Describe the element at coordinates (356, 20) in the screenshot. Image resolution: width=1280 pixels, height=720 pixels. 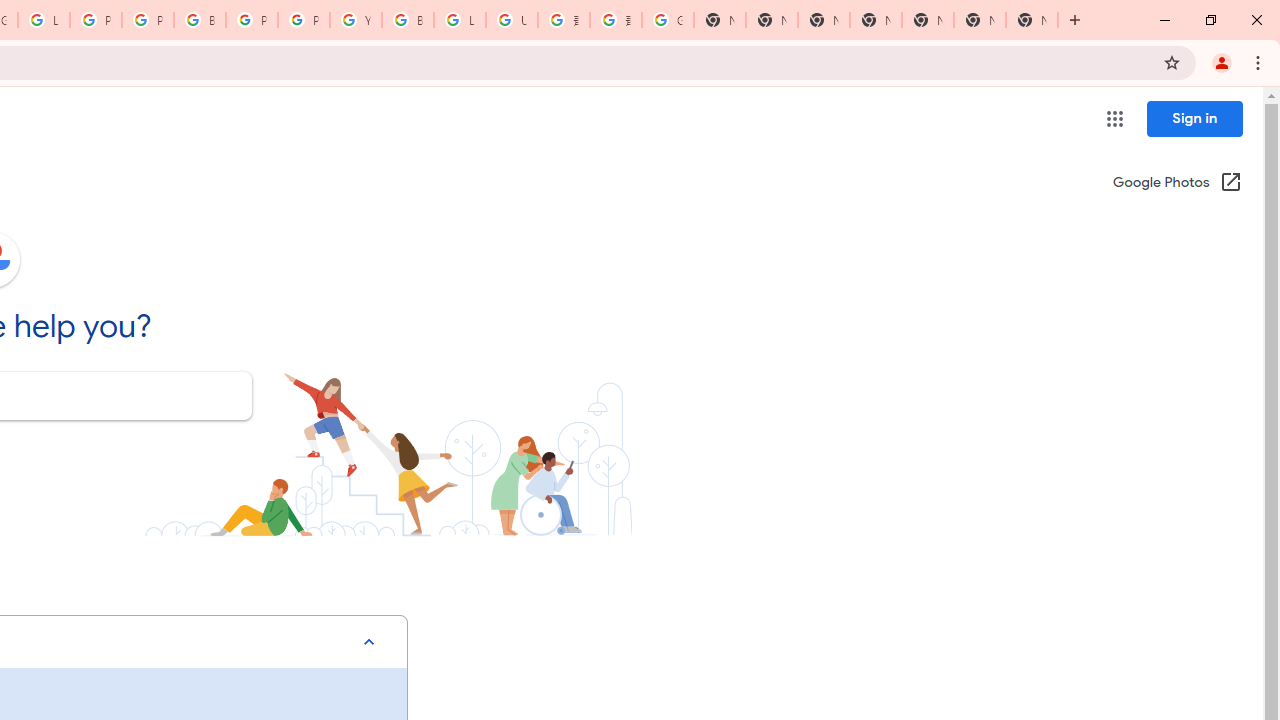
I see `YouTube` at that location.